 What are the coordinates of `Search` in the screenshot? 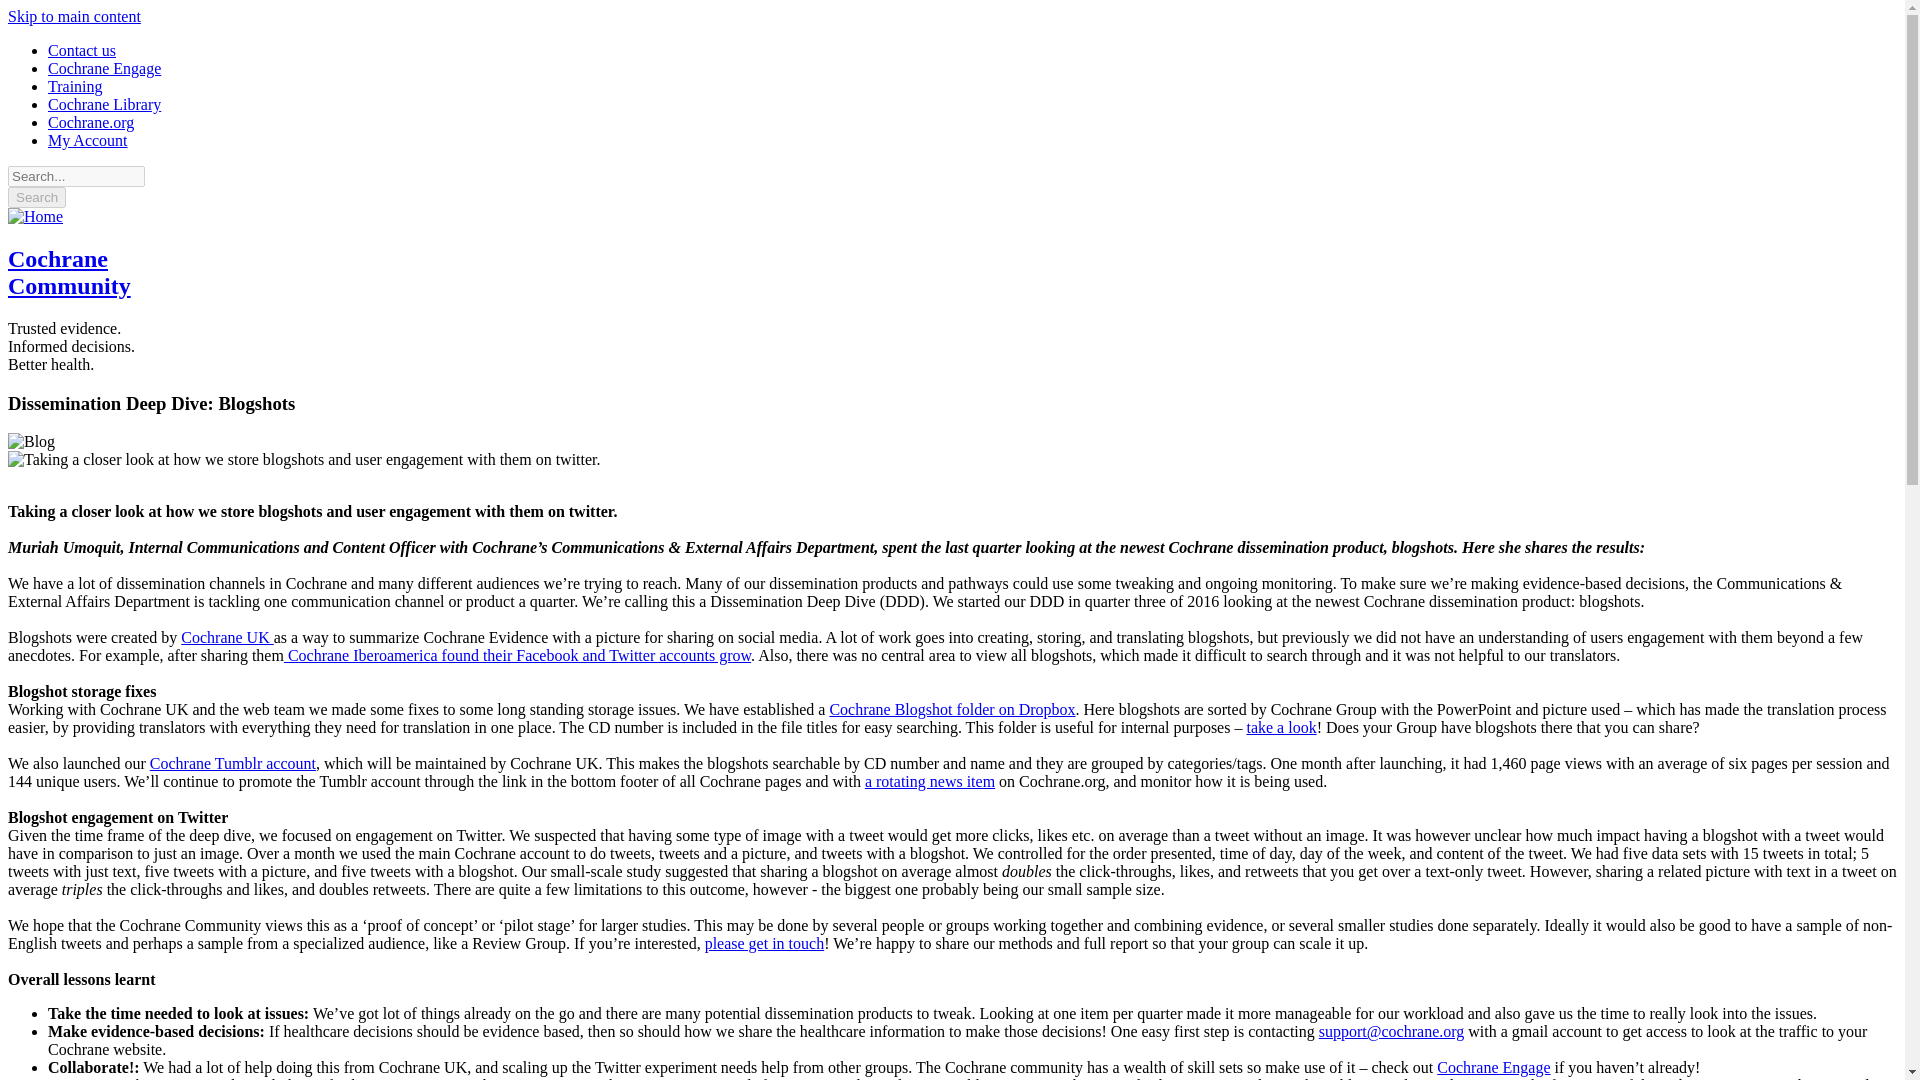 It's located at (36, 197).